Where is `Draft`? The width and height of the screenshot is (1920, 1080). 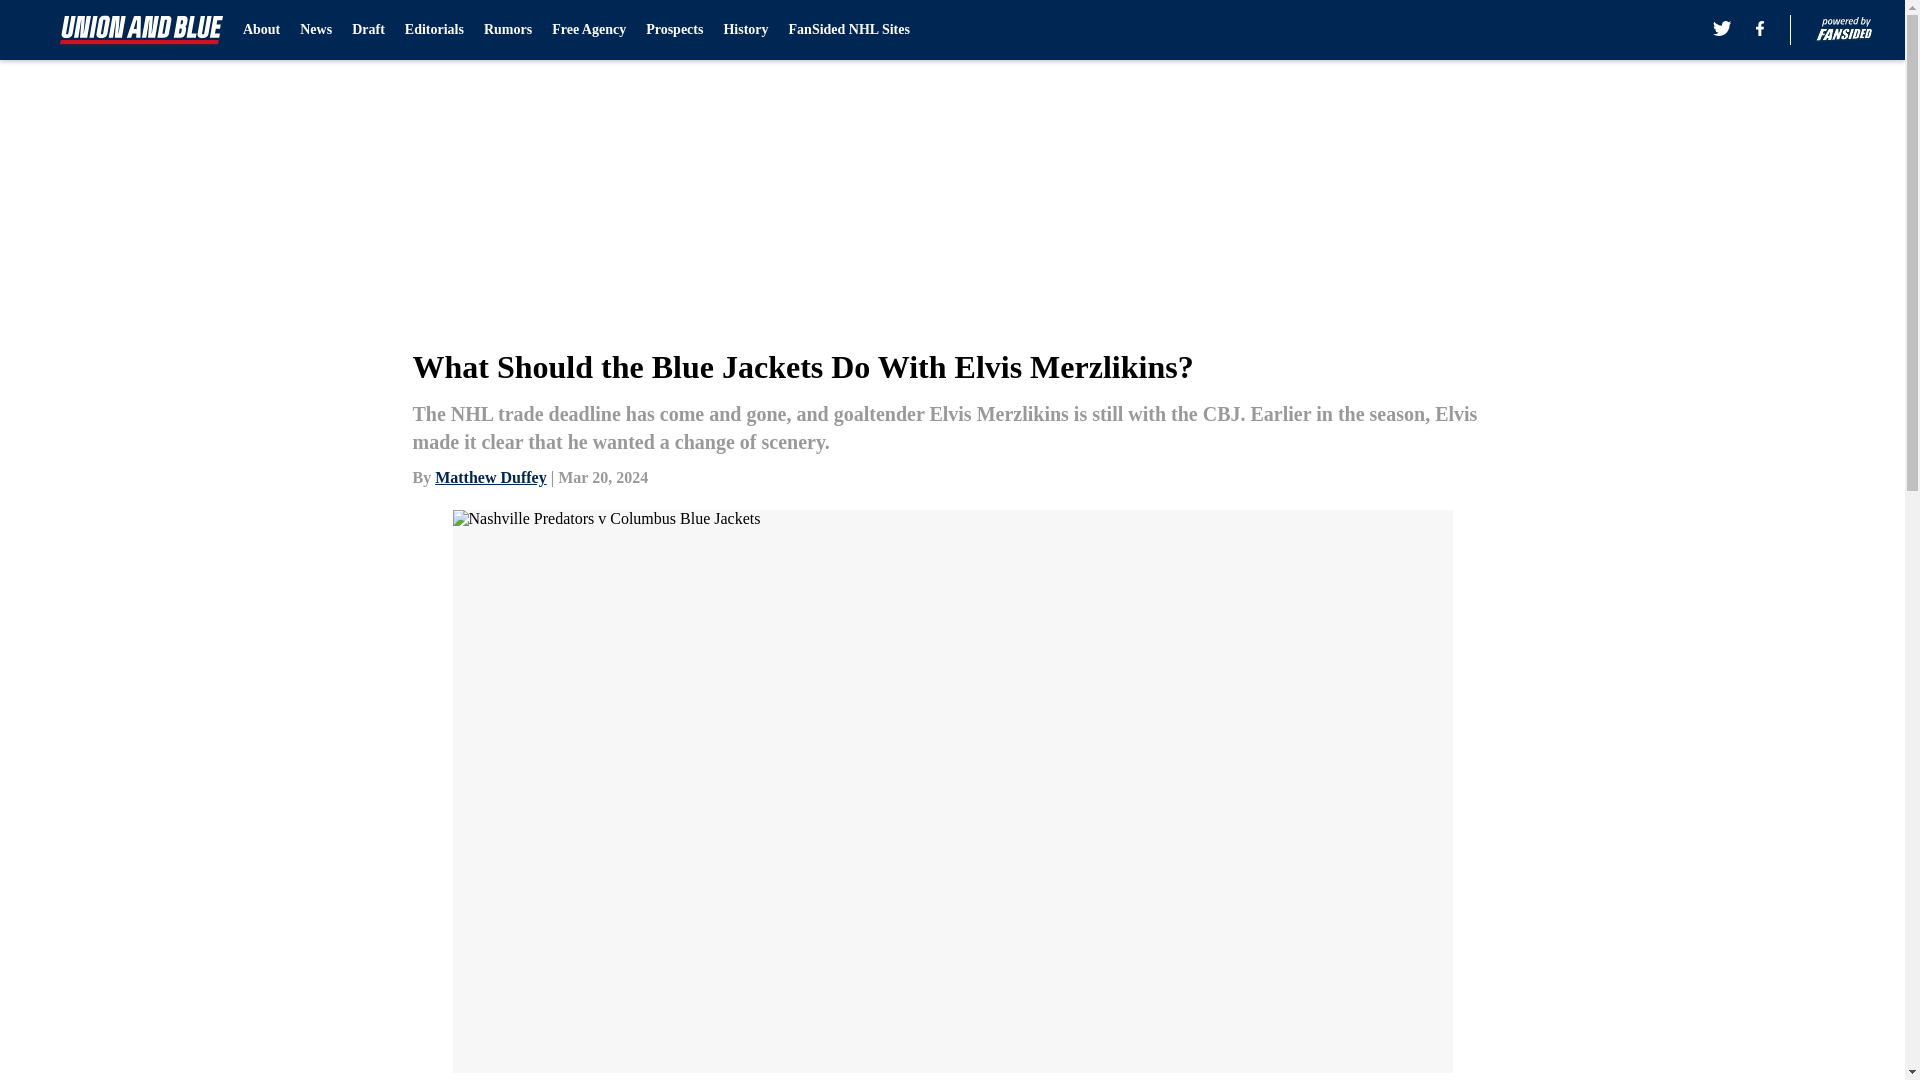 Draft is located at coordinates (368, 30).